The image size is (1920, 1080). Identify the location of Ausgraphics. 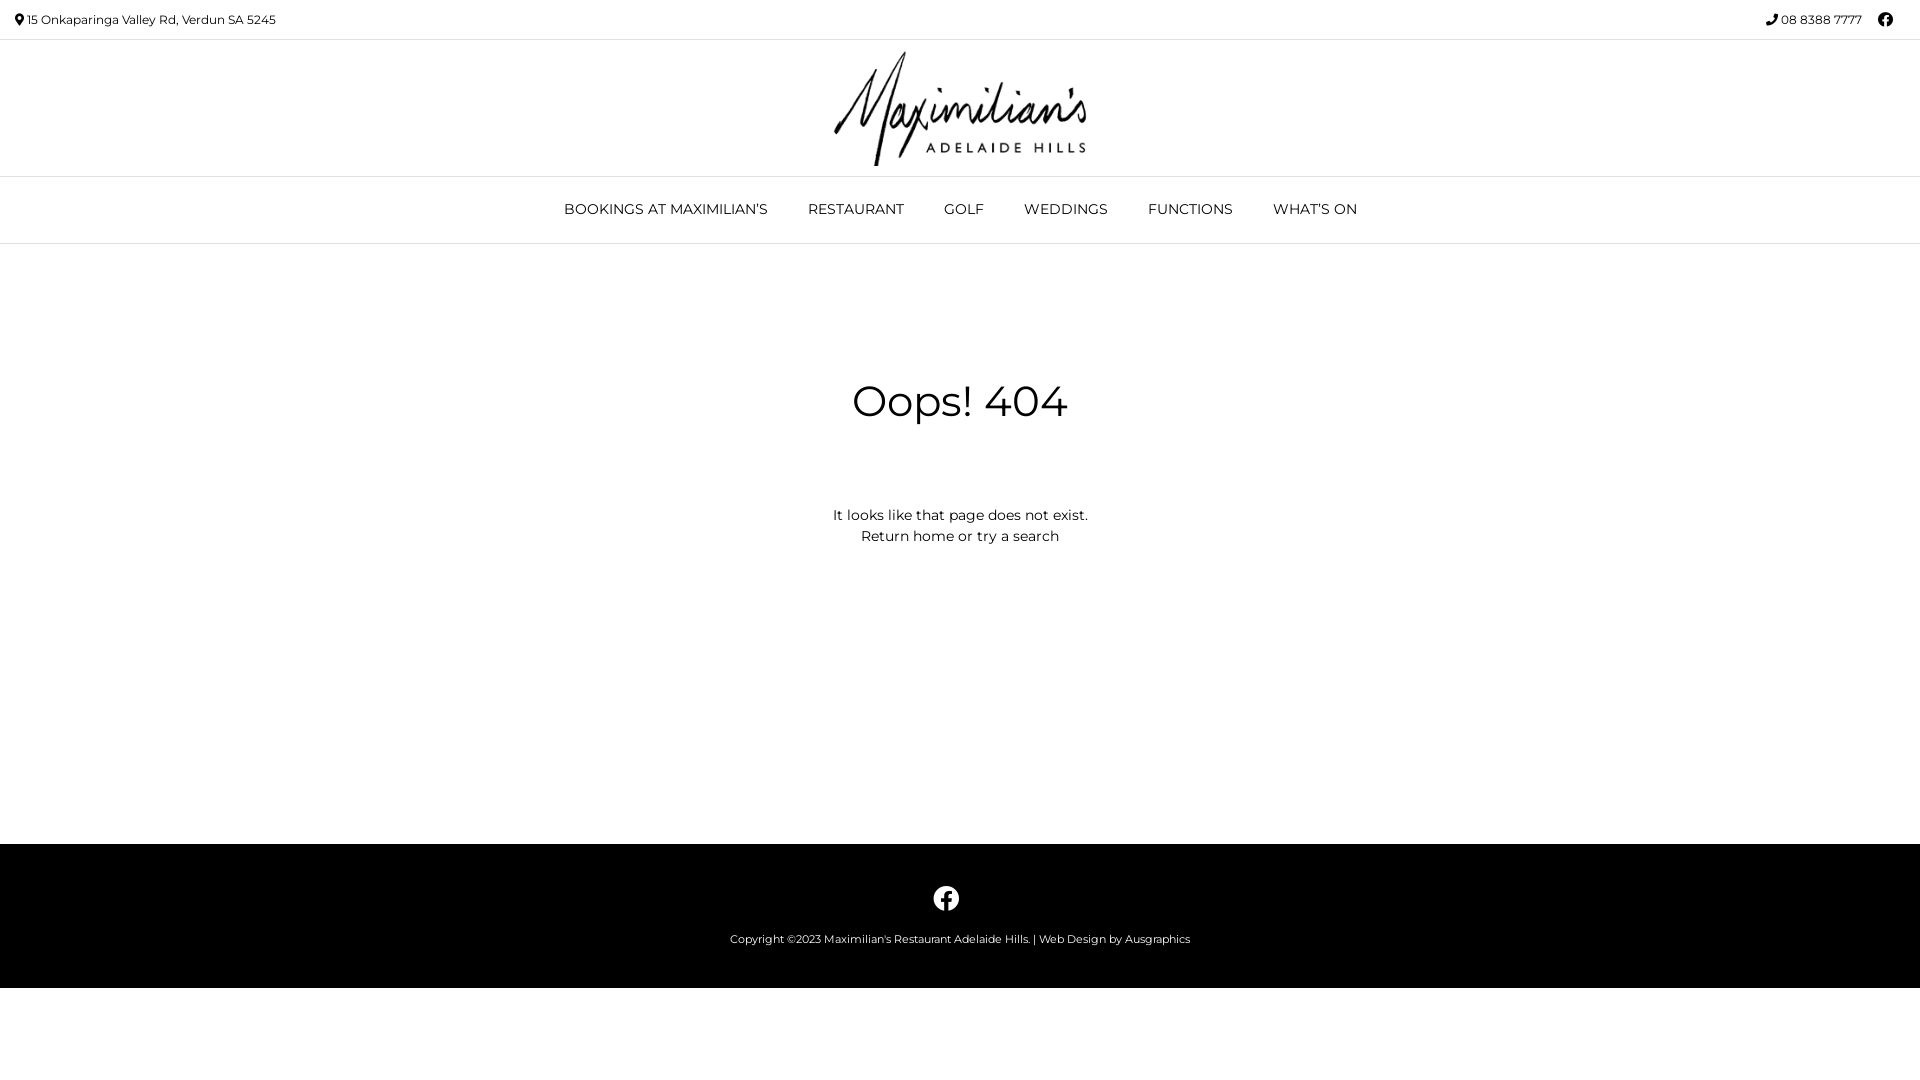
(1158, 939).